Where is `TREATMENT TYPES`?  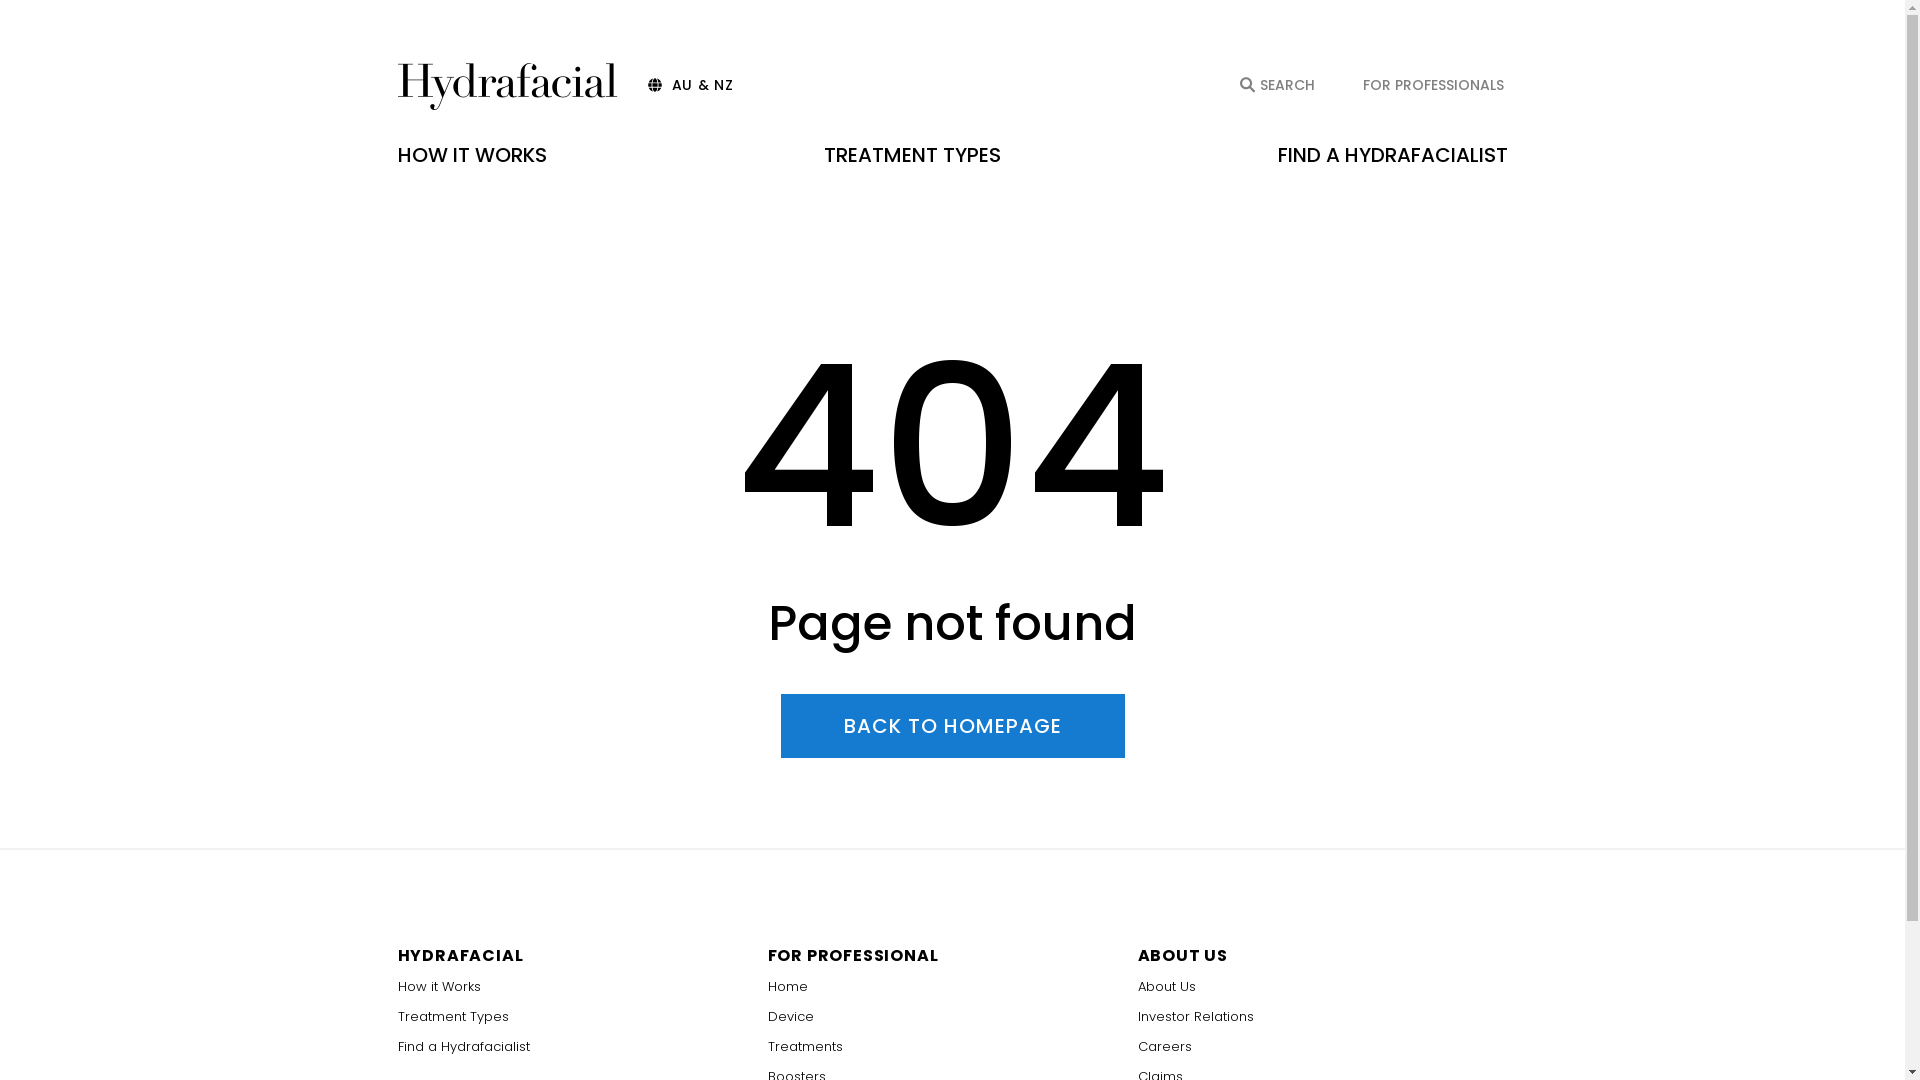 TREATMENT TYPES is located at coordinates (912, 155).